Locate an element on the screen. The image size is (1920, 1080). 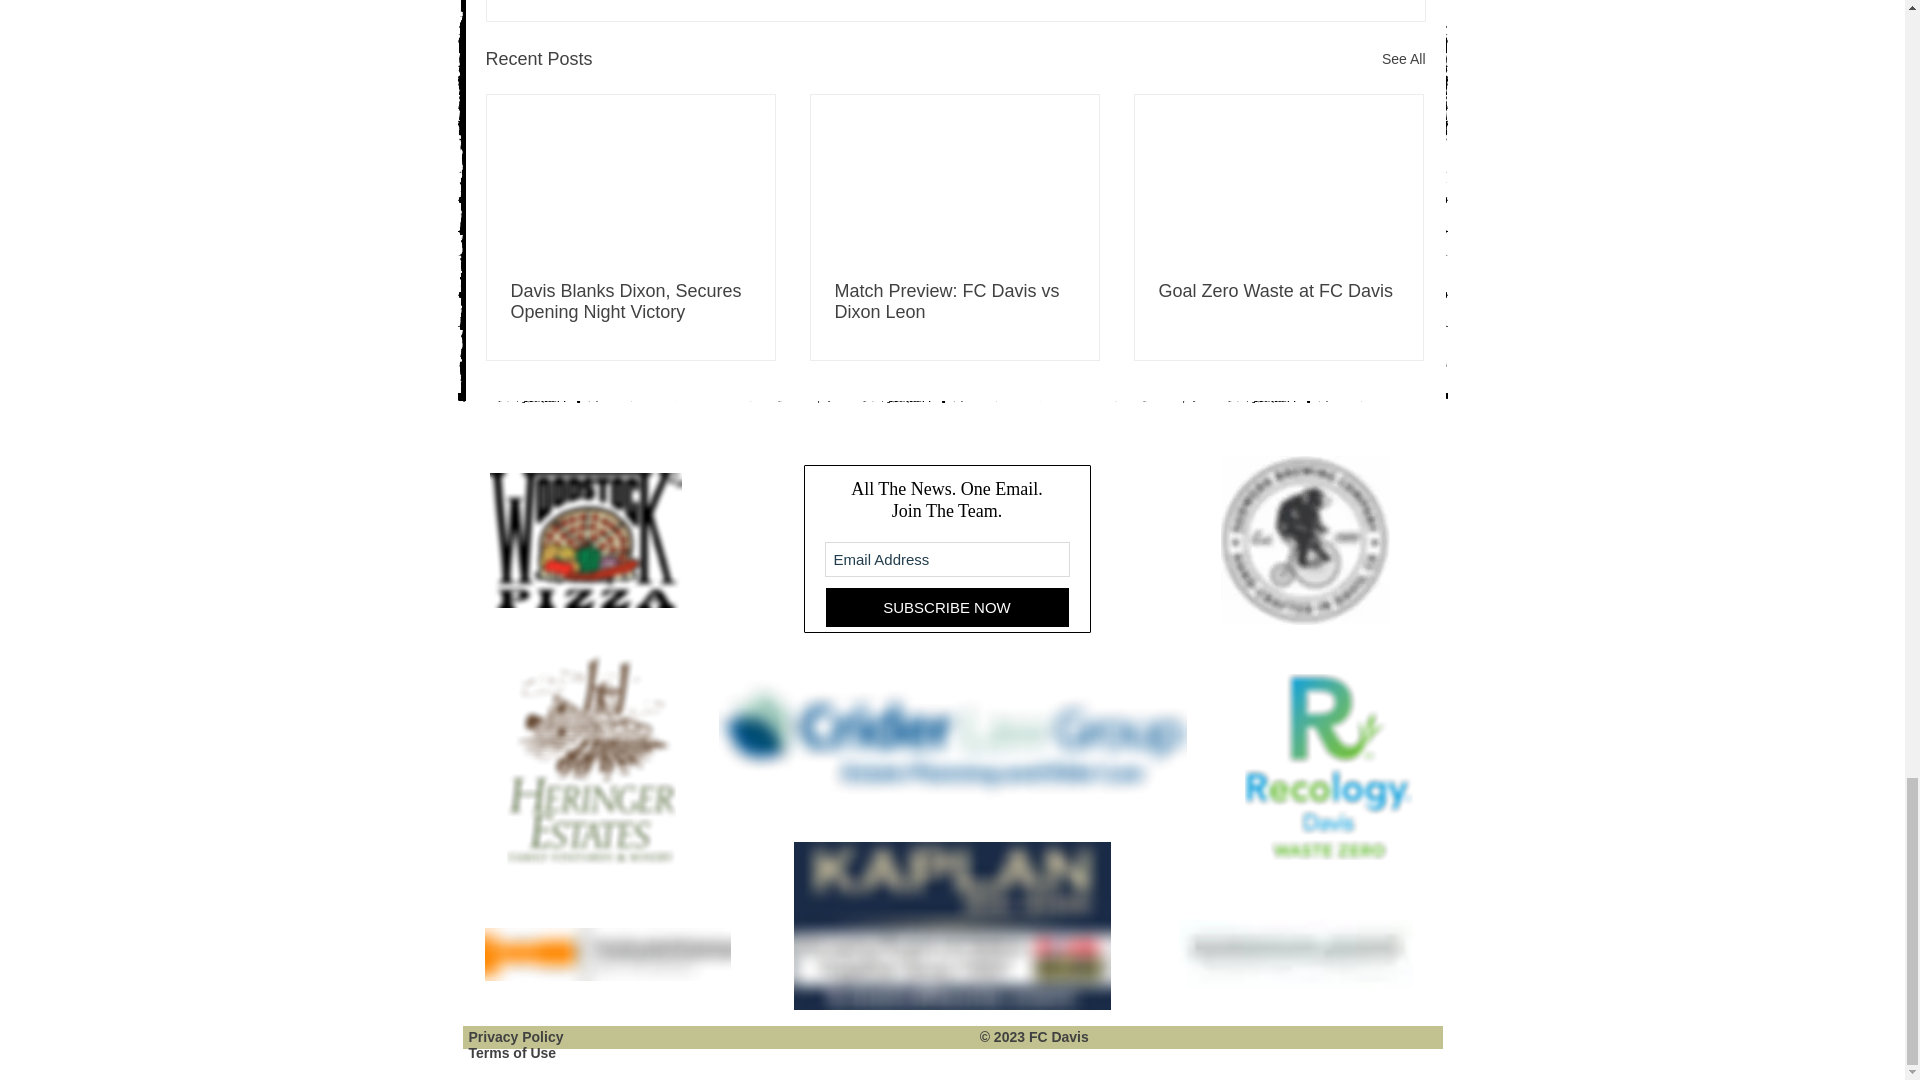
Match Preview: FC Davis vs Dixon Leon is located at coordinates (953, 301).